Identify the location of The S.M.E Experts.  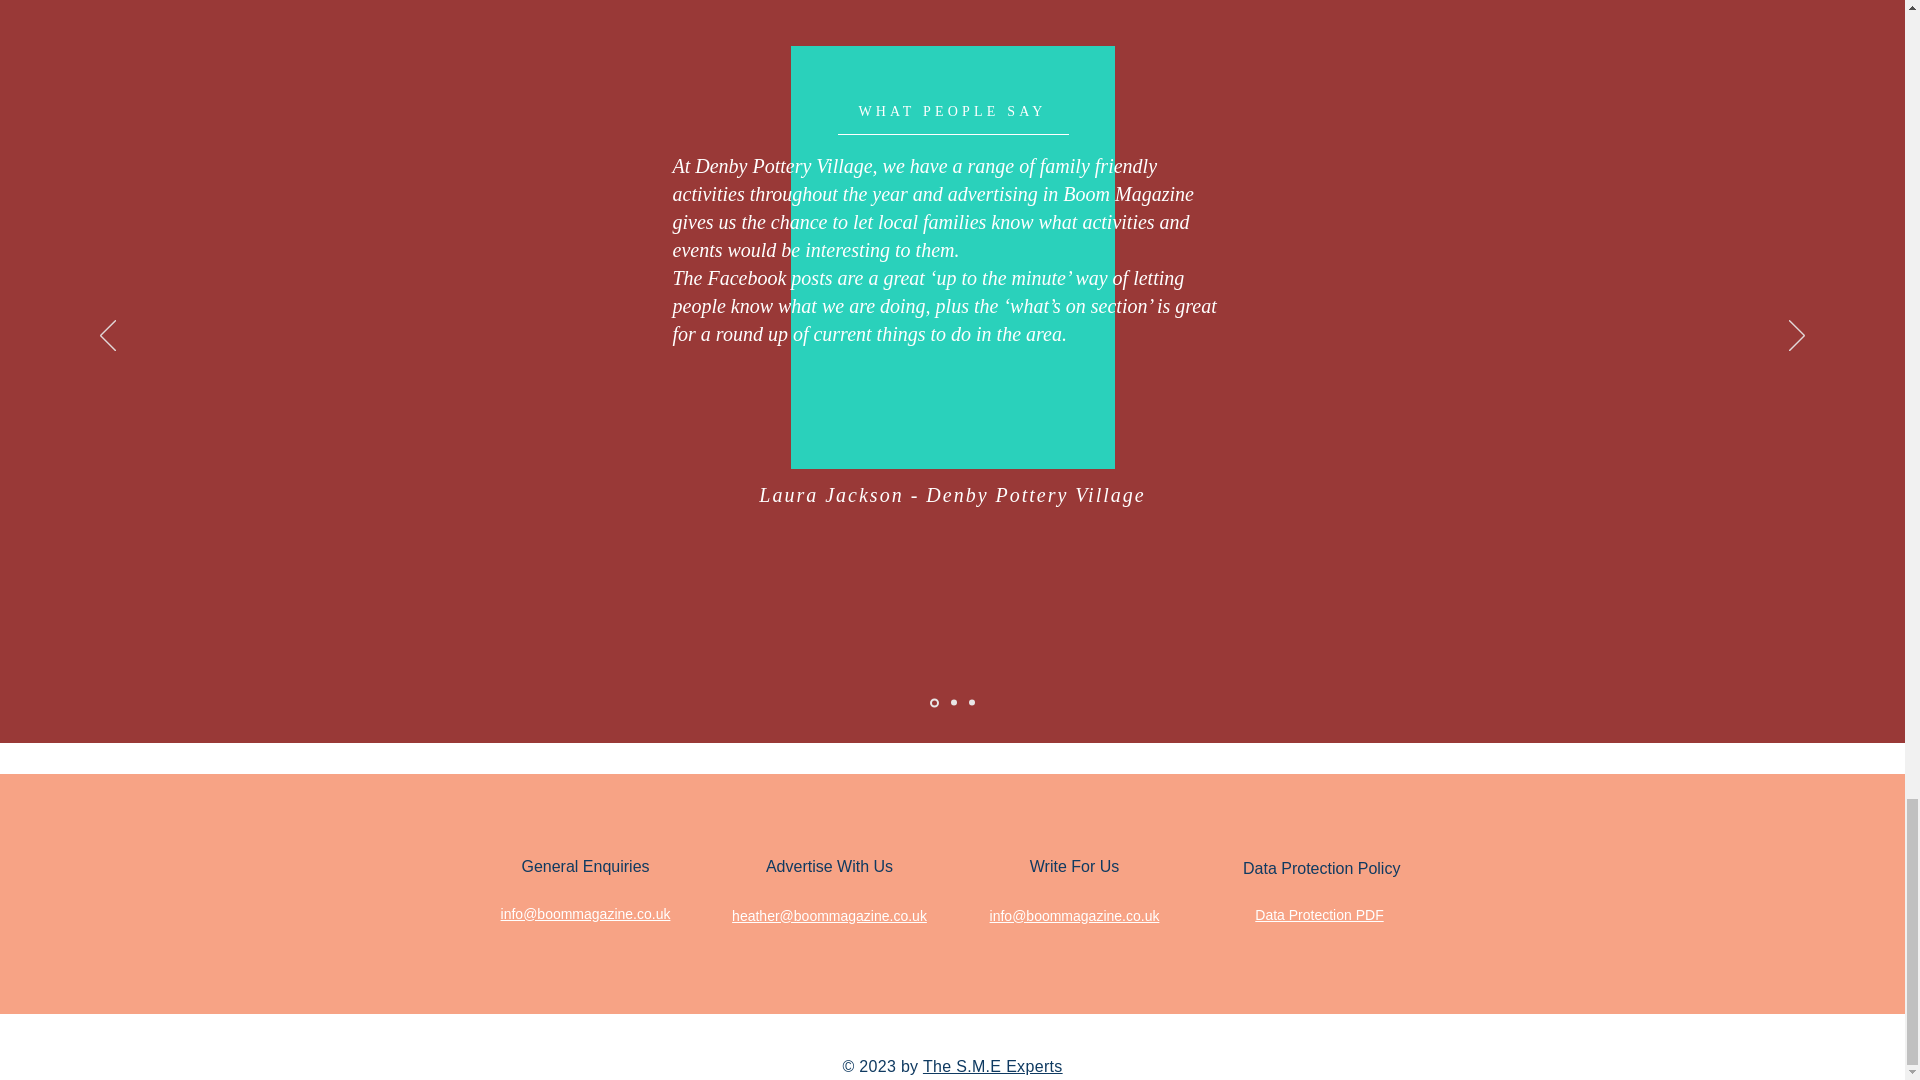
(993, 1066).